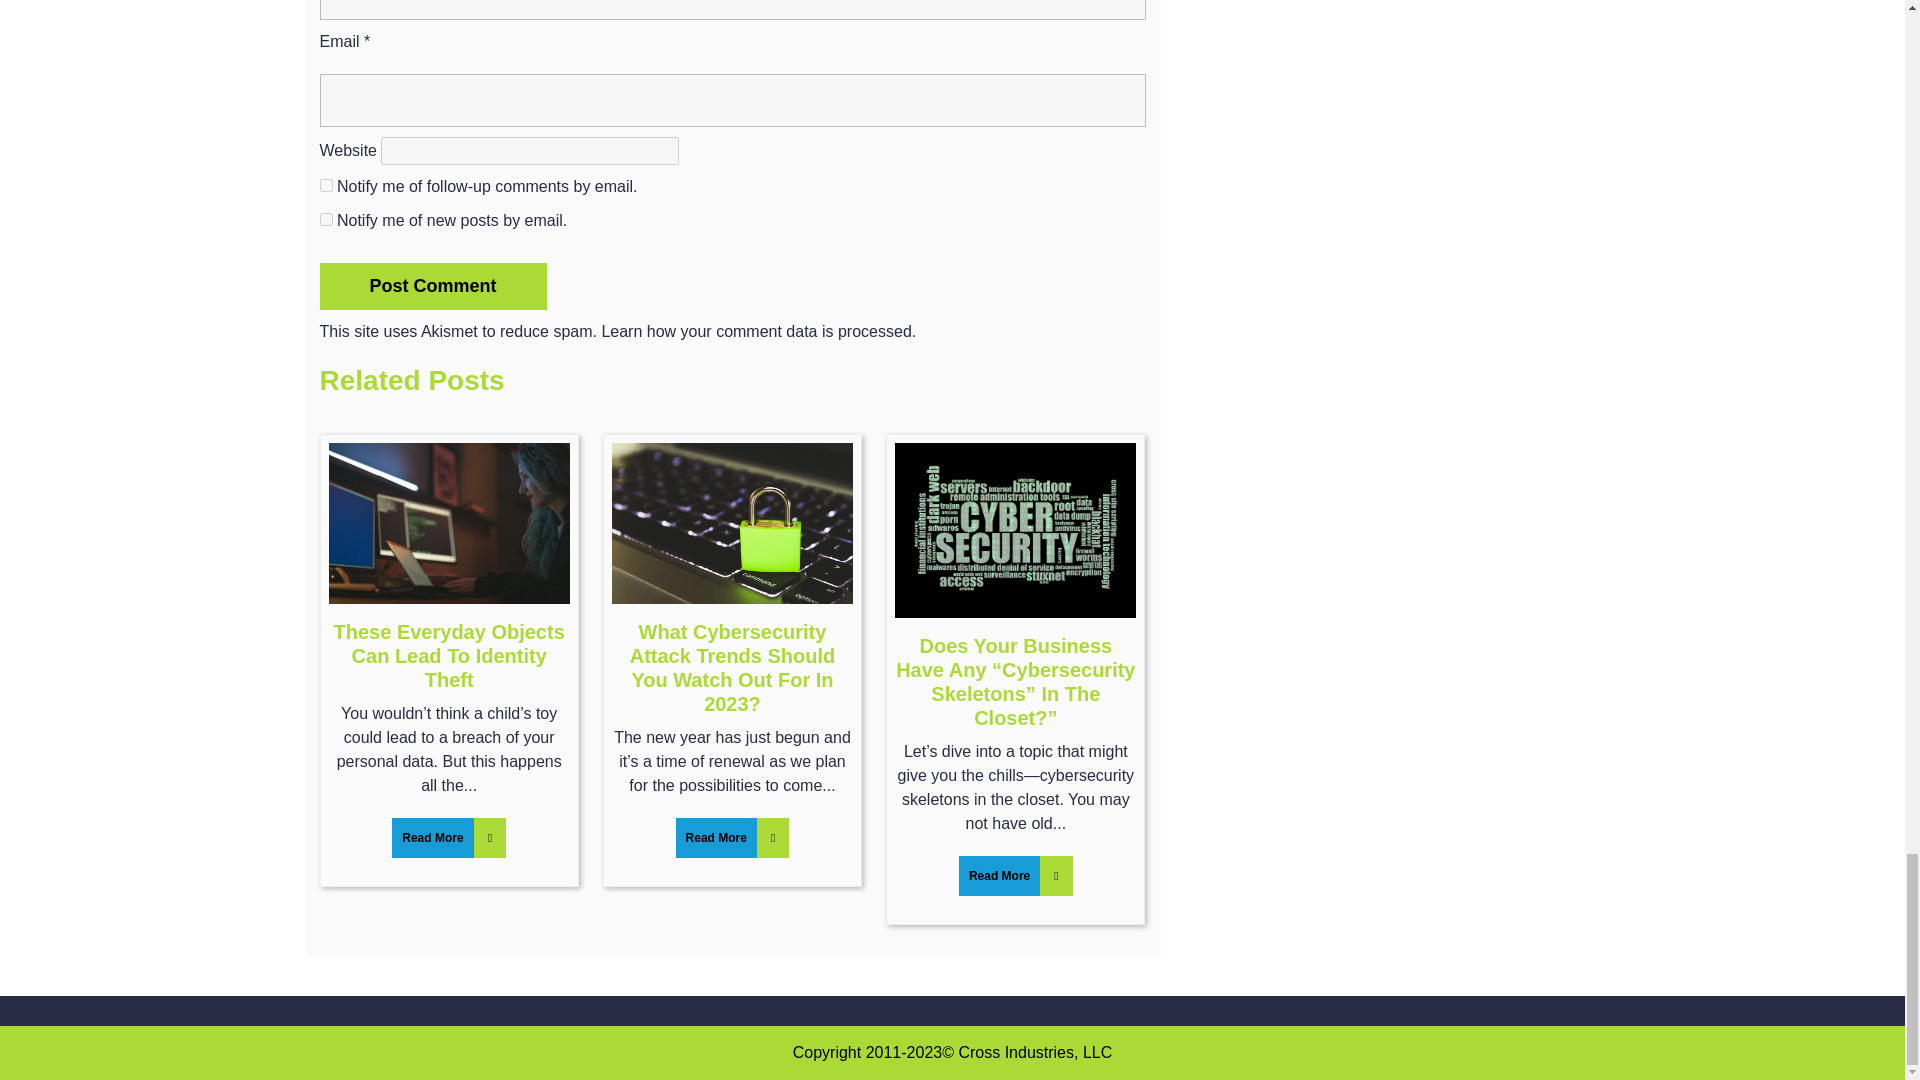 This screenshot has height=1080, width=1920. Describe the element at coordinates (326, 186) in the screenshot. I see `subscribe` at that location.